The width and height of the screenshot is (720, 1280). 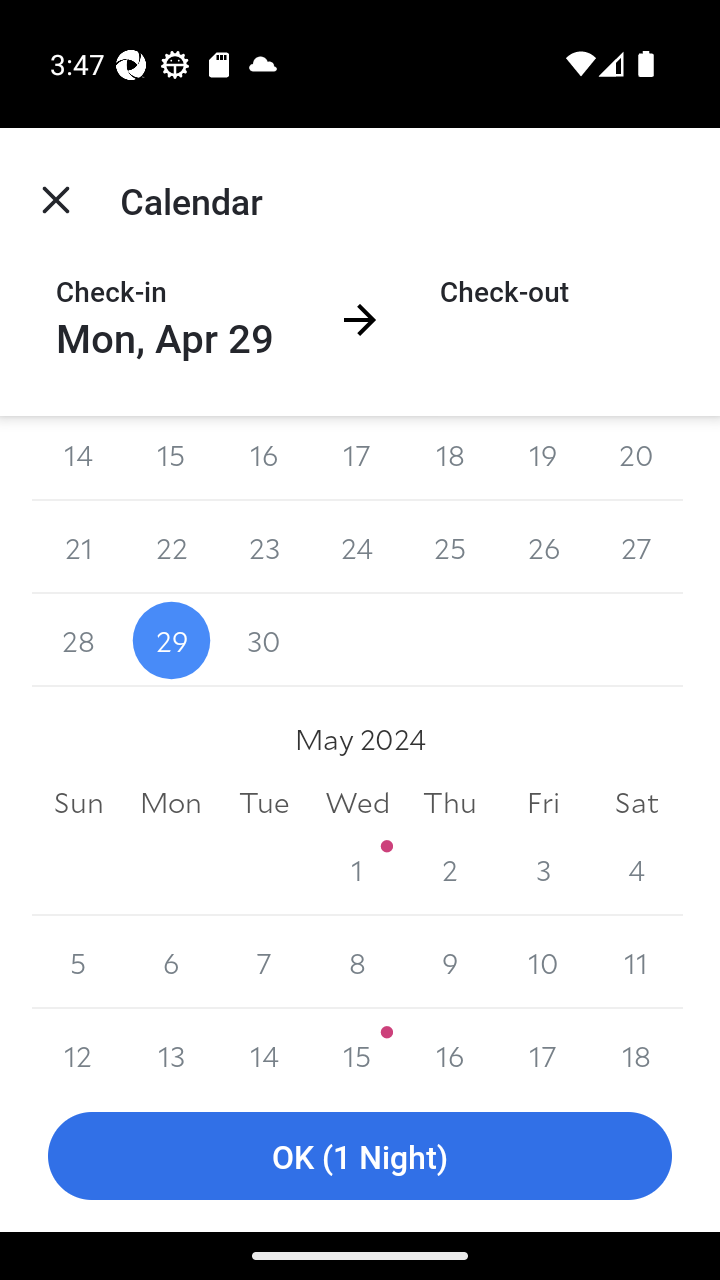 I want to click on 14 14 April 2024, so click(x=78, y=458).